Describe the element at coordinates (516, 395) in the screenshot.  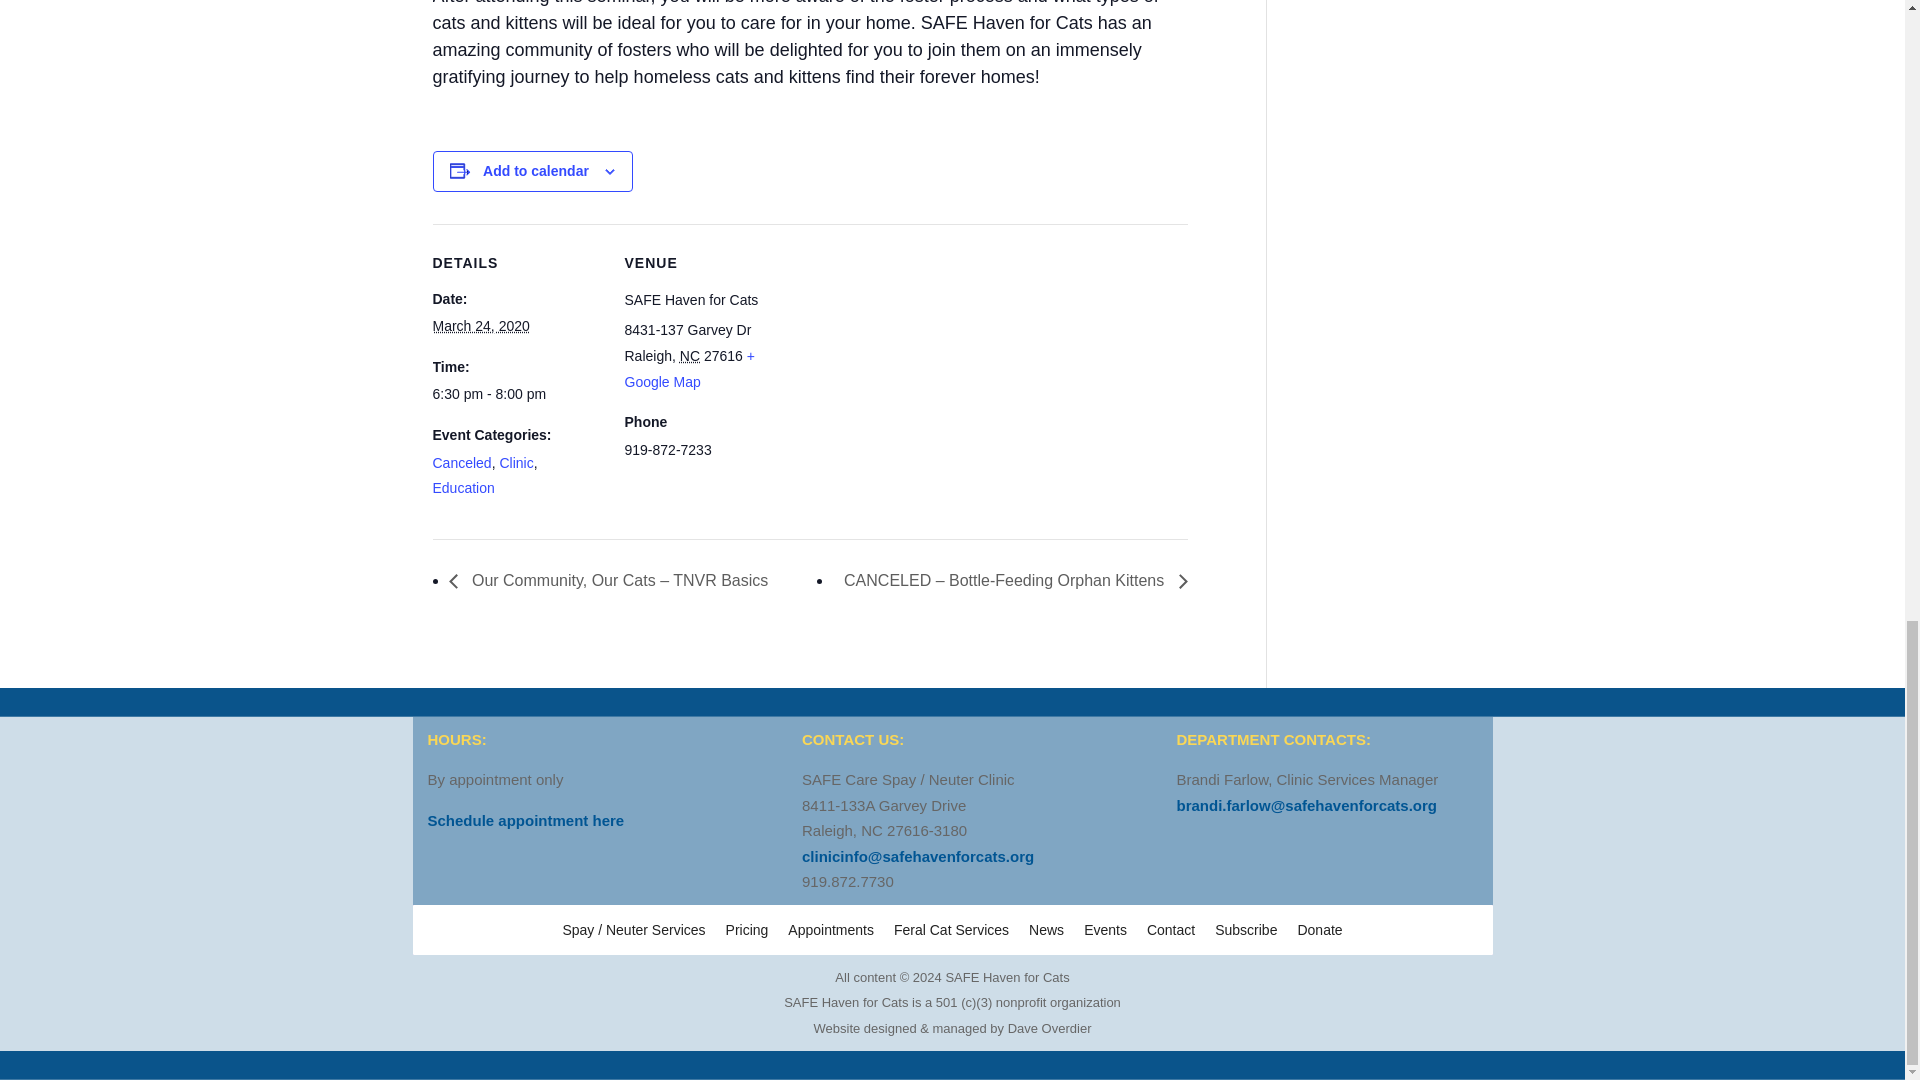
I see `2020-03-24` at that location.